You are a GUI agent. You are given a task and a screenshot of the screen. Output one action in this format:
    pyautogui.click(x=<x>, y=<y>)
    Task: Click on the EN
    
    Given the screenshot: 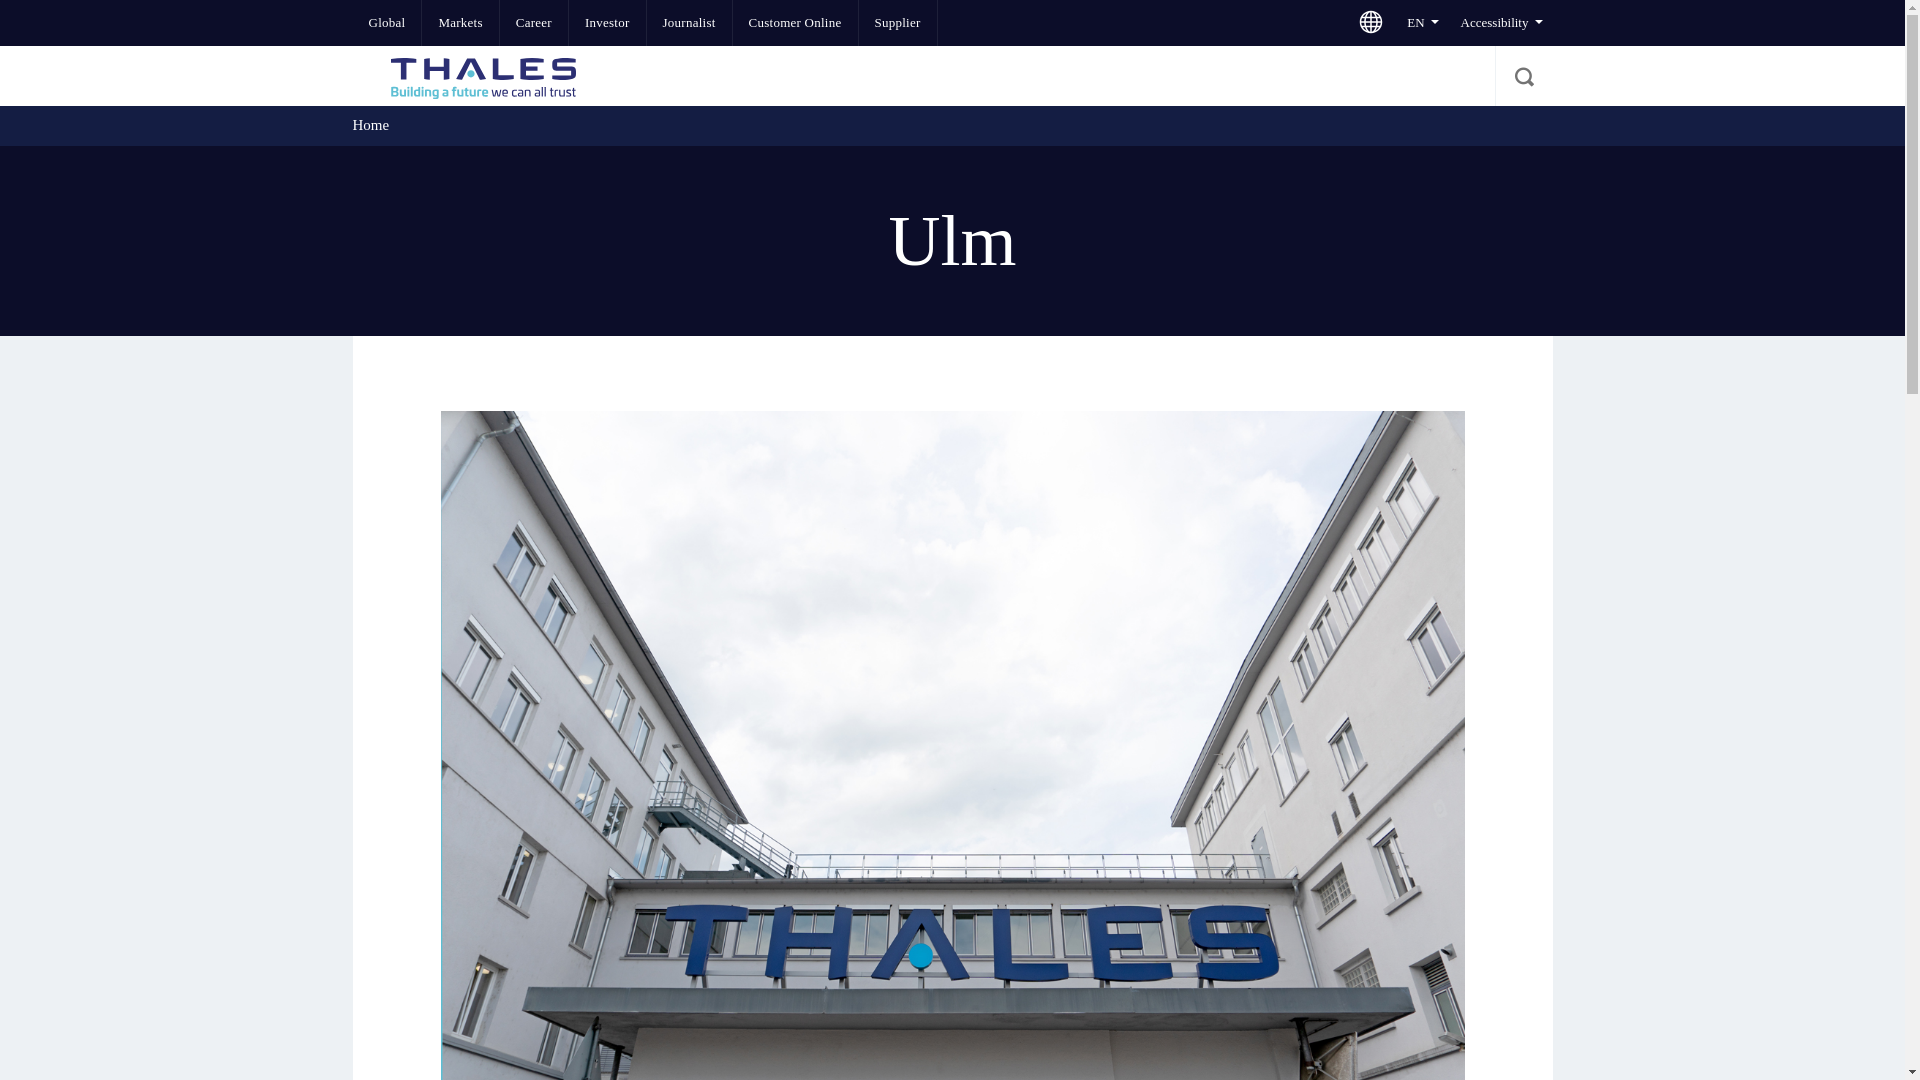 What is the action you would take?
    pyautogui.click(x=1421, y=23)
    